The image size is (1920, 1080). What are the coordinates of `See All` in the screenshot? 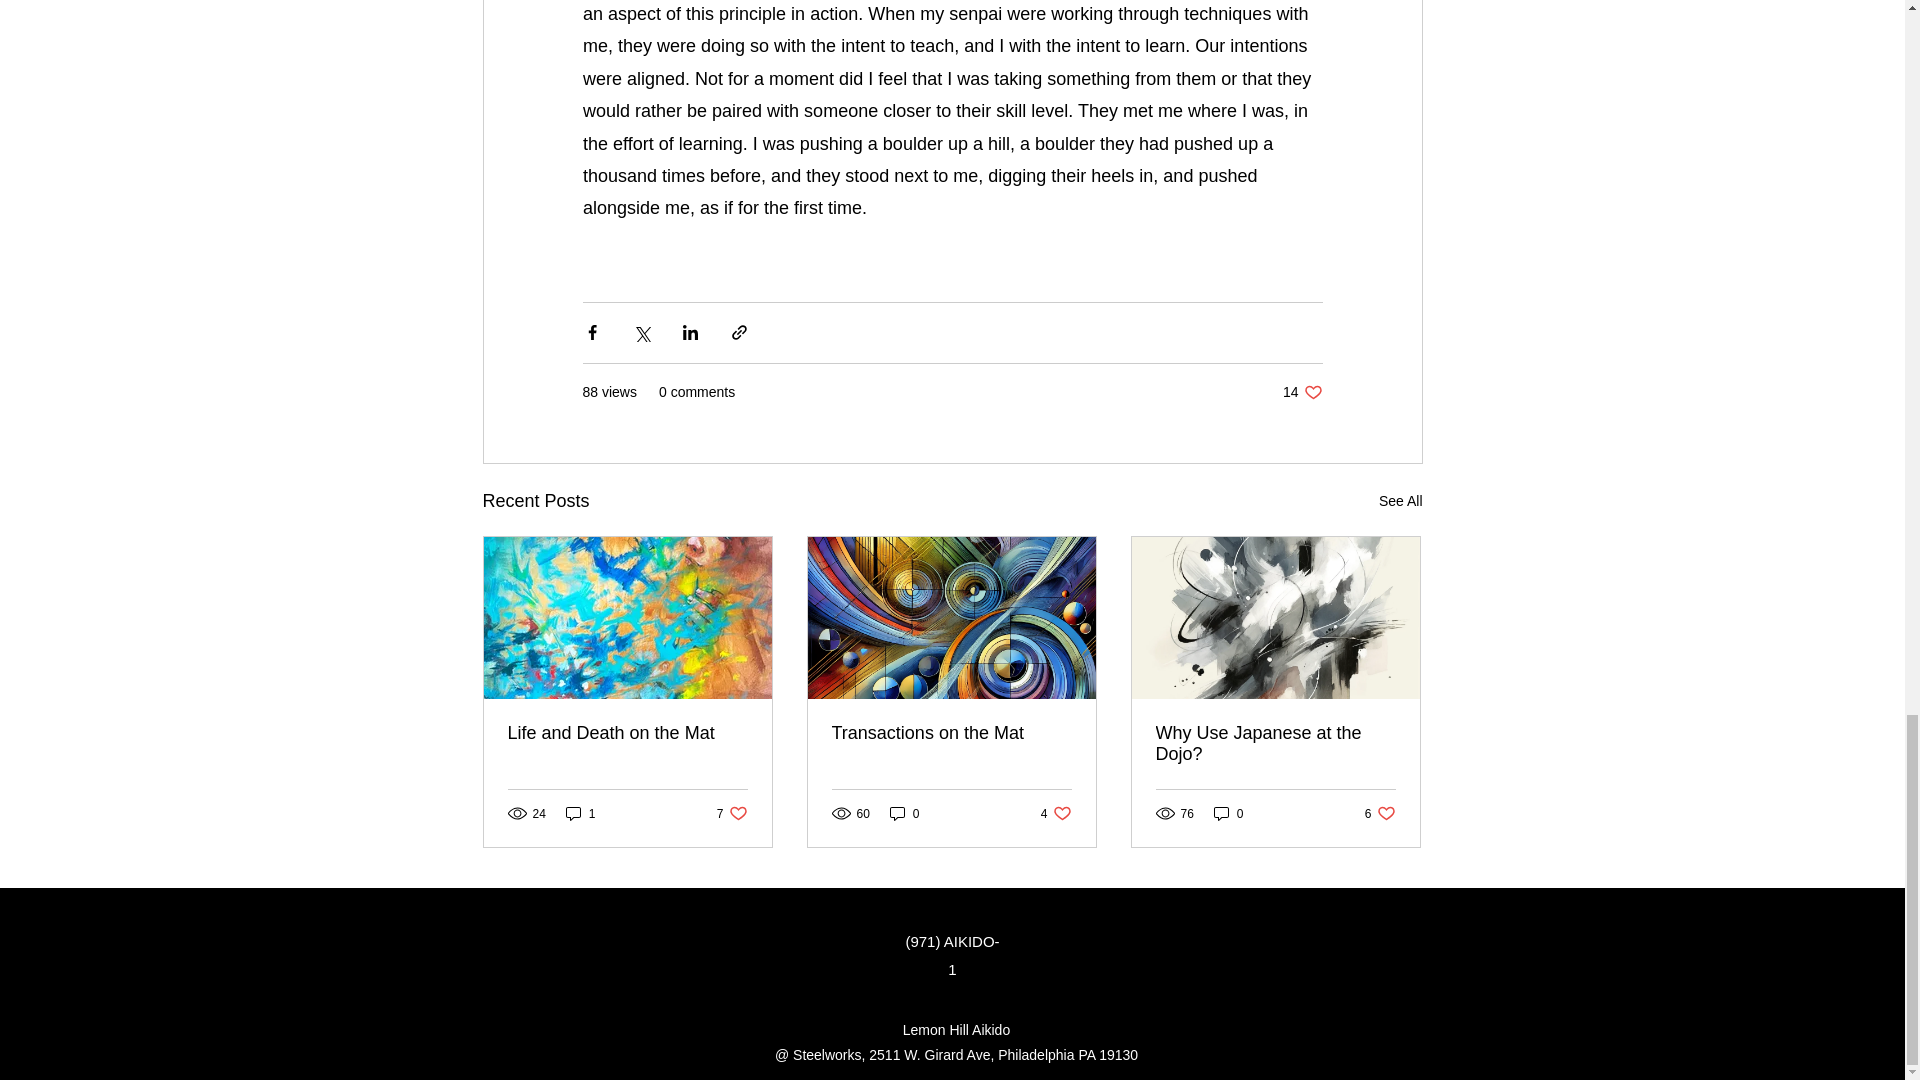 It's located at (1400, 502).